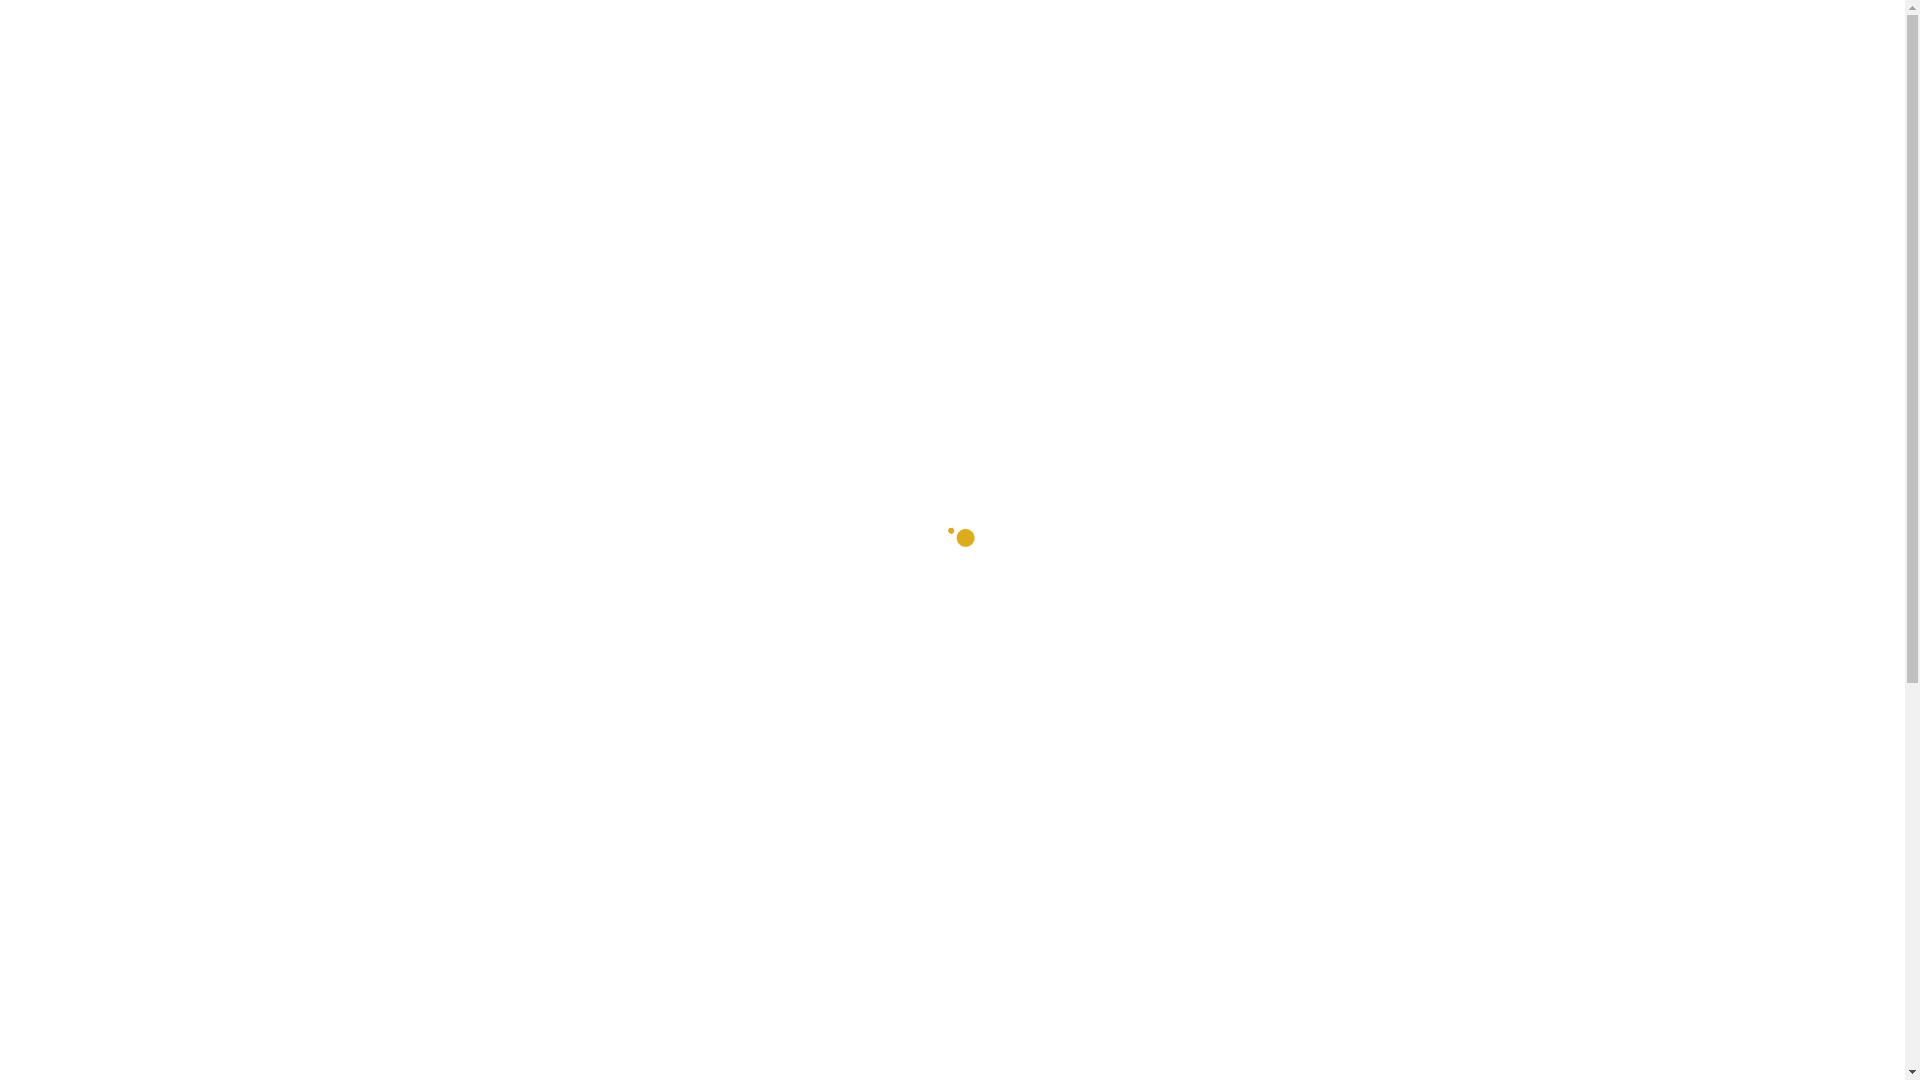 Image resolution: width=1920 pixels, height=1080 pixels. Describe the element at coordinates (835, 116) in the screenshot. I see `PHOTO GALLERIES` at that location.